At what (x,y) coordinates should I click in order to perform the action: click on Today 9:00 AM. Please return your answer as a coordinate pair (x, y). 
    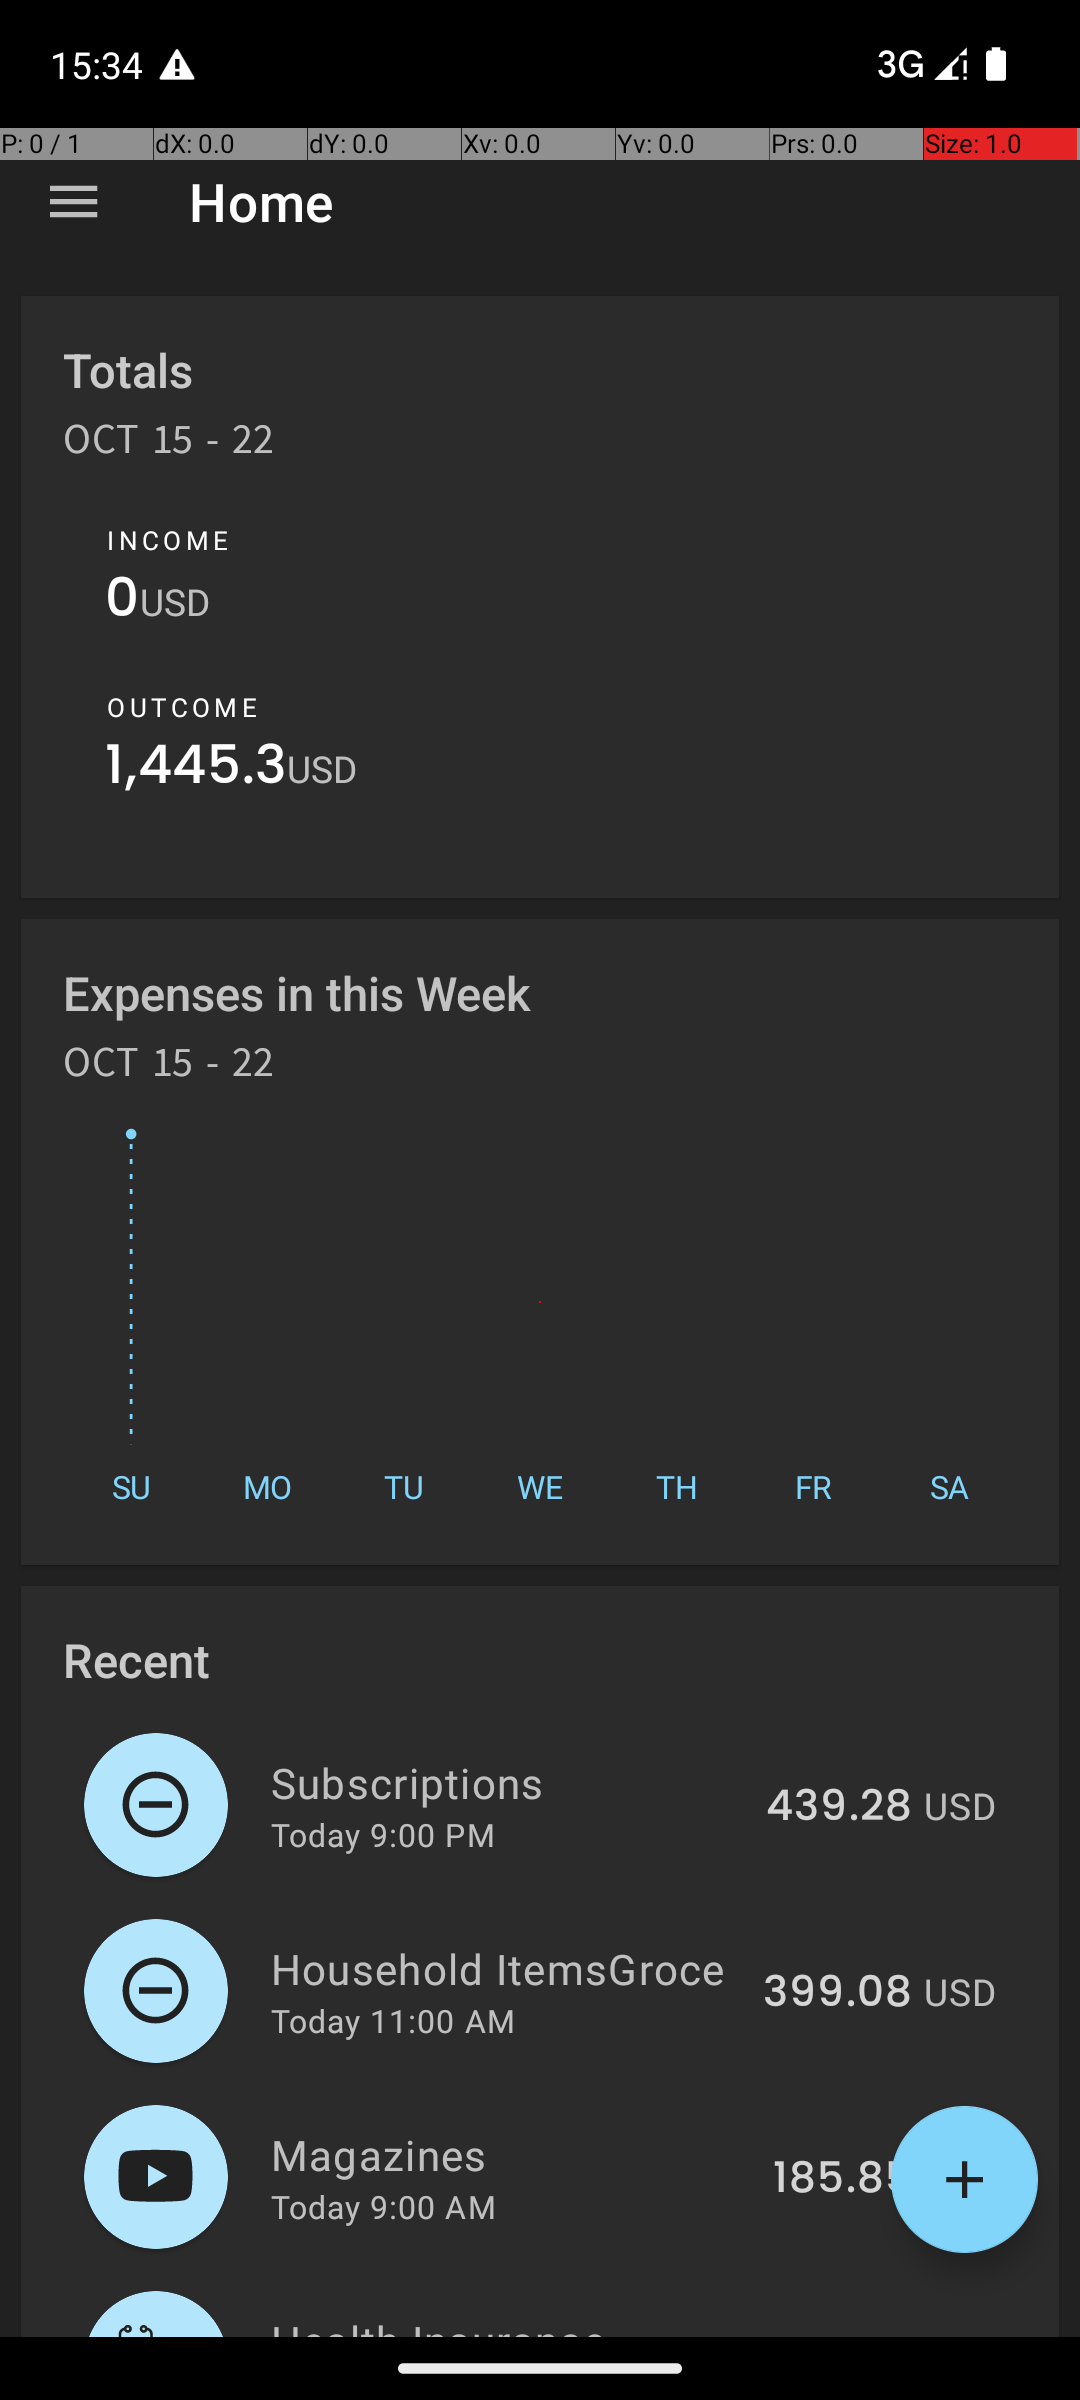
    Looking at the image, I should click on (384, 2206).